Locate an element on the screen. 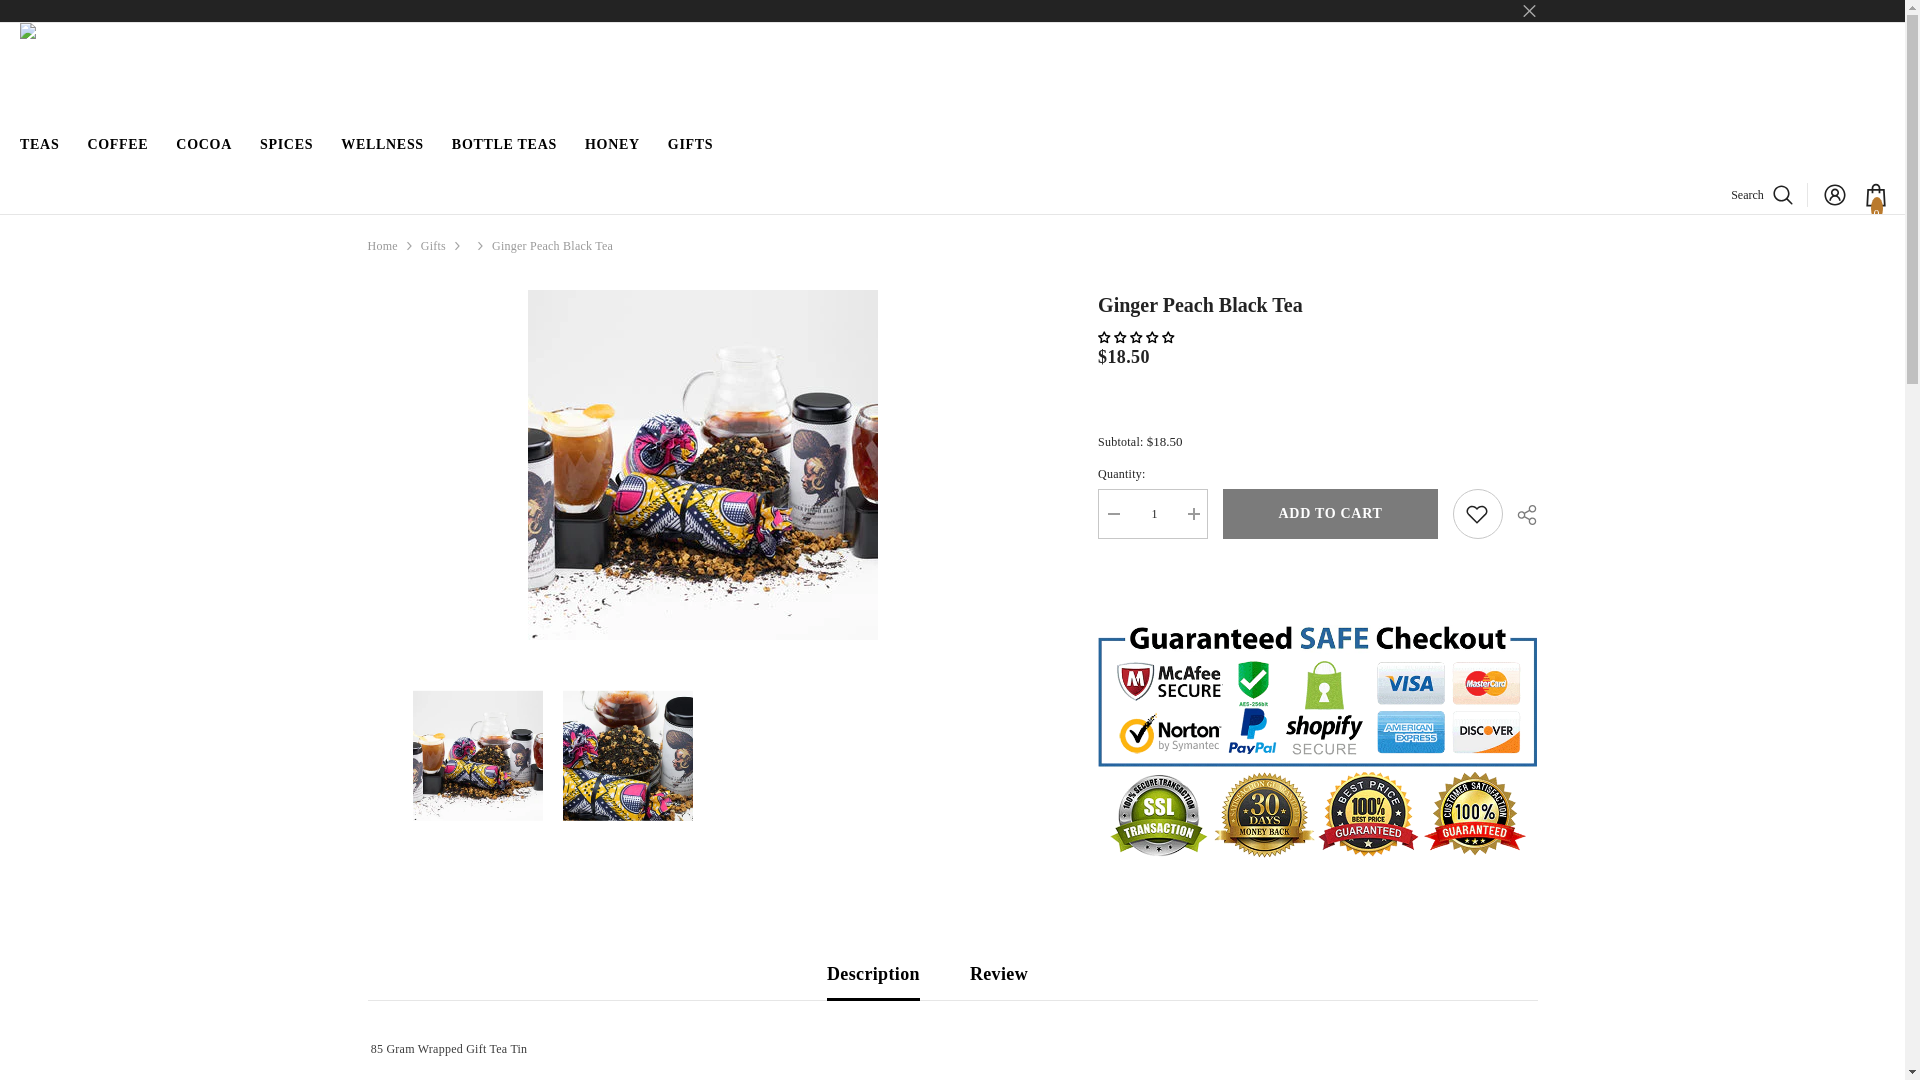  TEAS is located at coordinates (38, 162).